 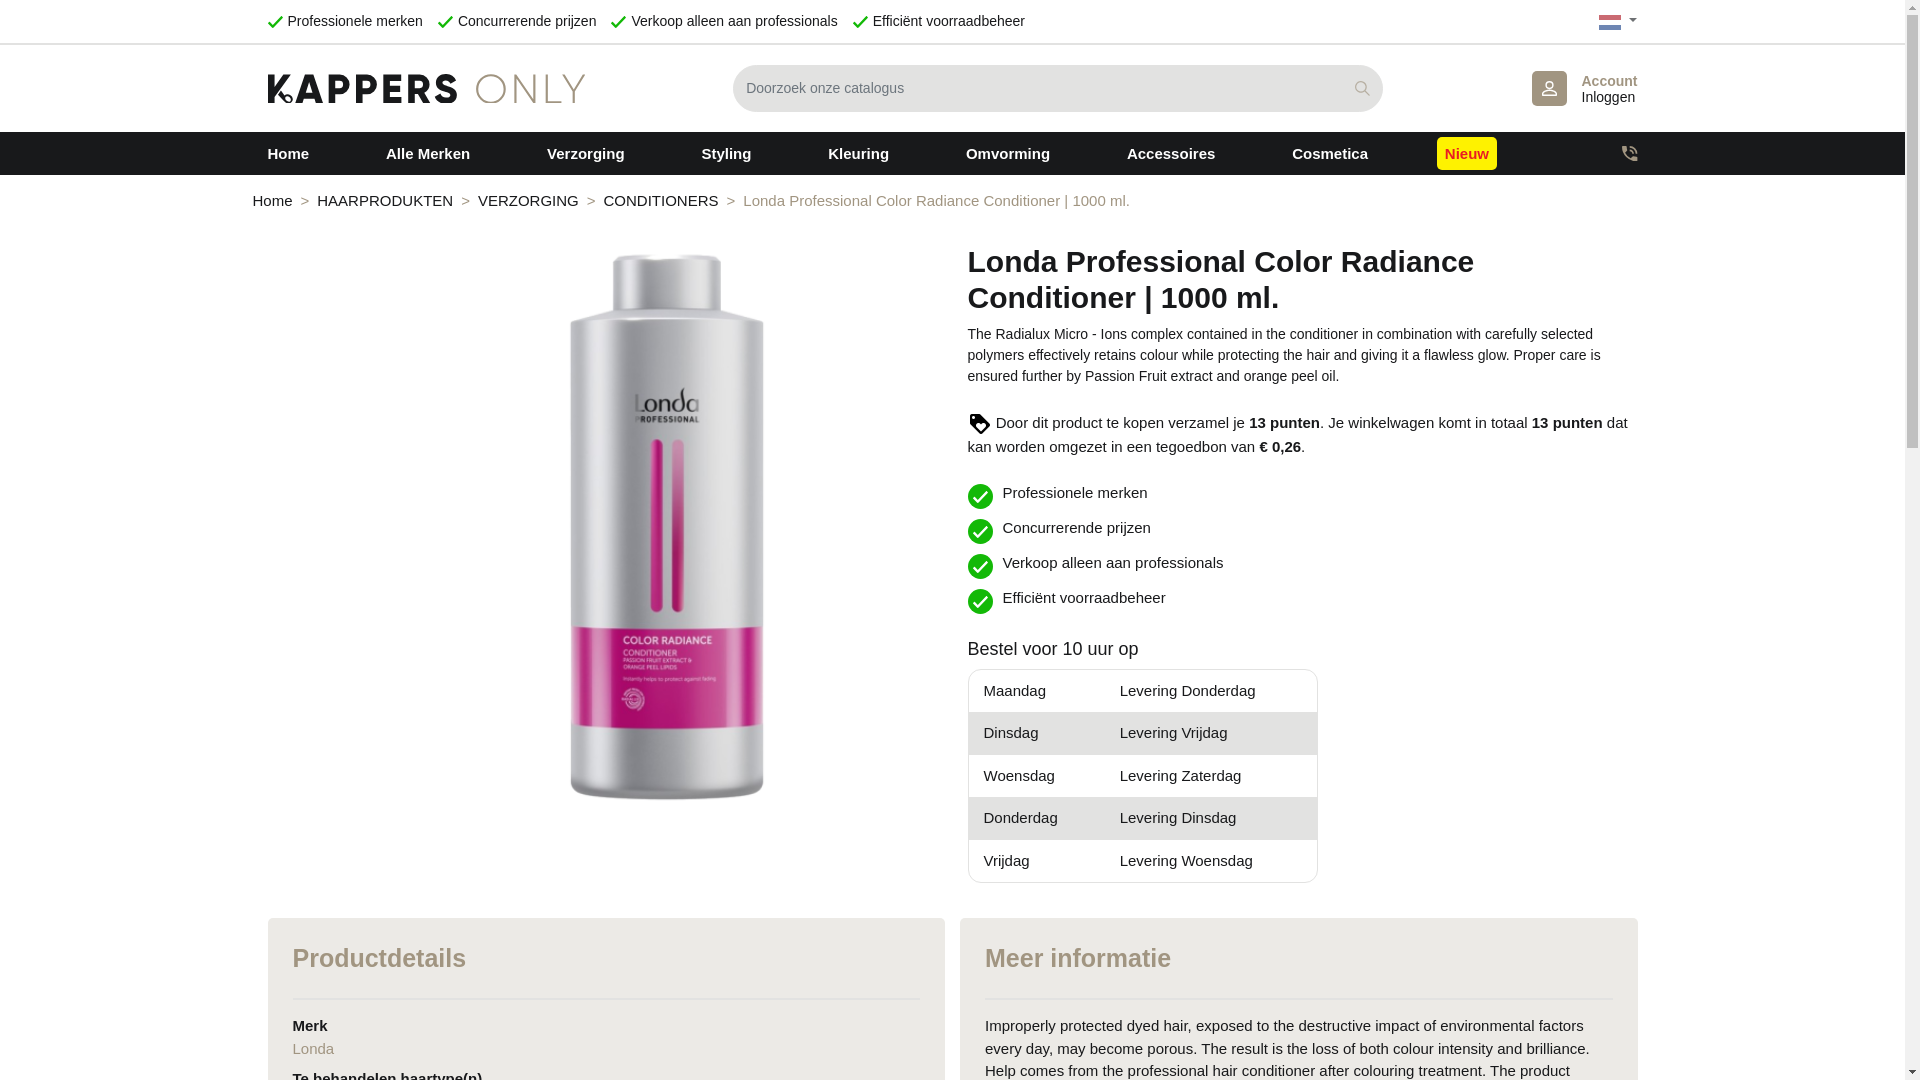 I want to click on Alle Merken, so click(x=428, y=153).